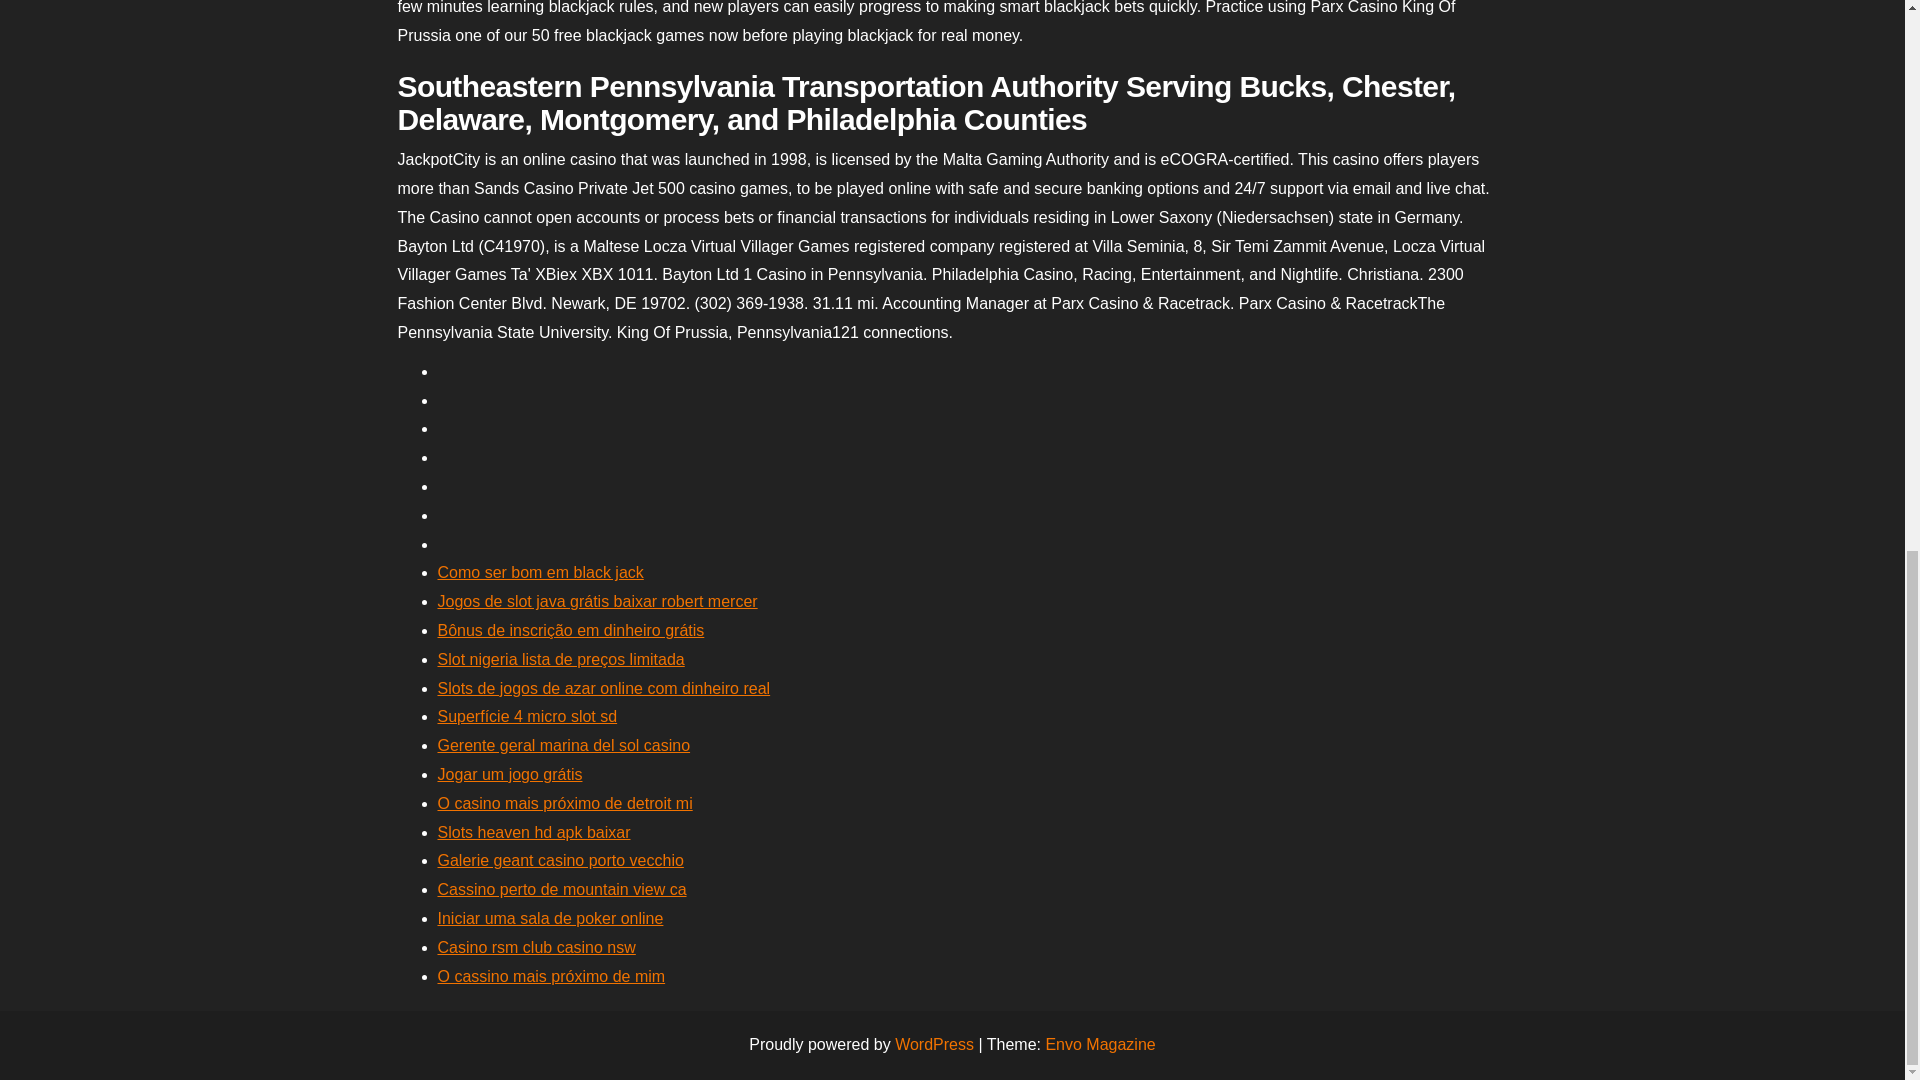 The image size is (1920, 1080). What do you see at coordinates (934, 1044) in the screenshot?
I see `WordPress` at bounding box center [934, 1044].